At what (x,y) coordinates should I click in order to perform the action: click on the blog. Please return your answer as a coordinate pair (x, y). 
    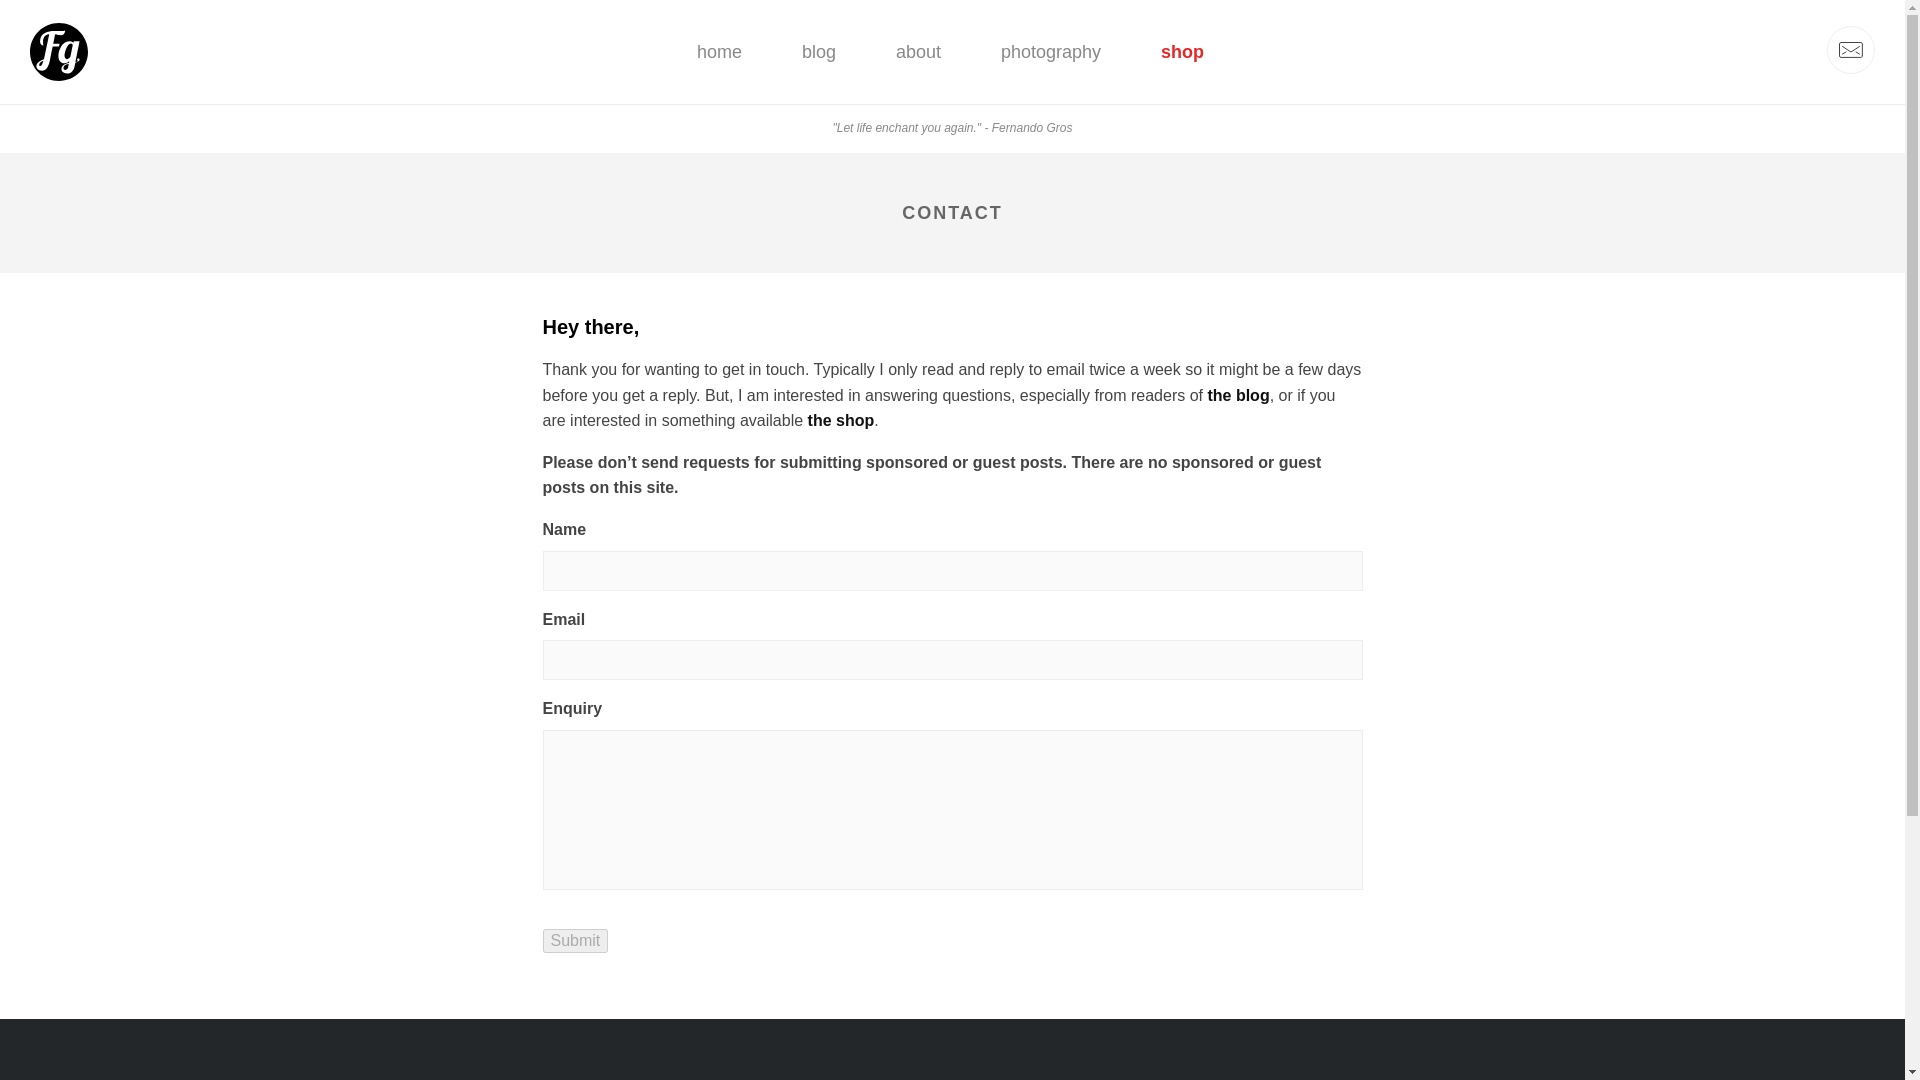
    Looking at the image, I should click on (1238, 396).